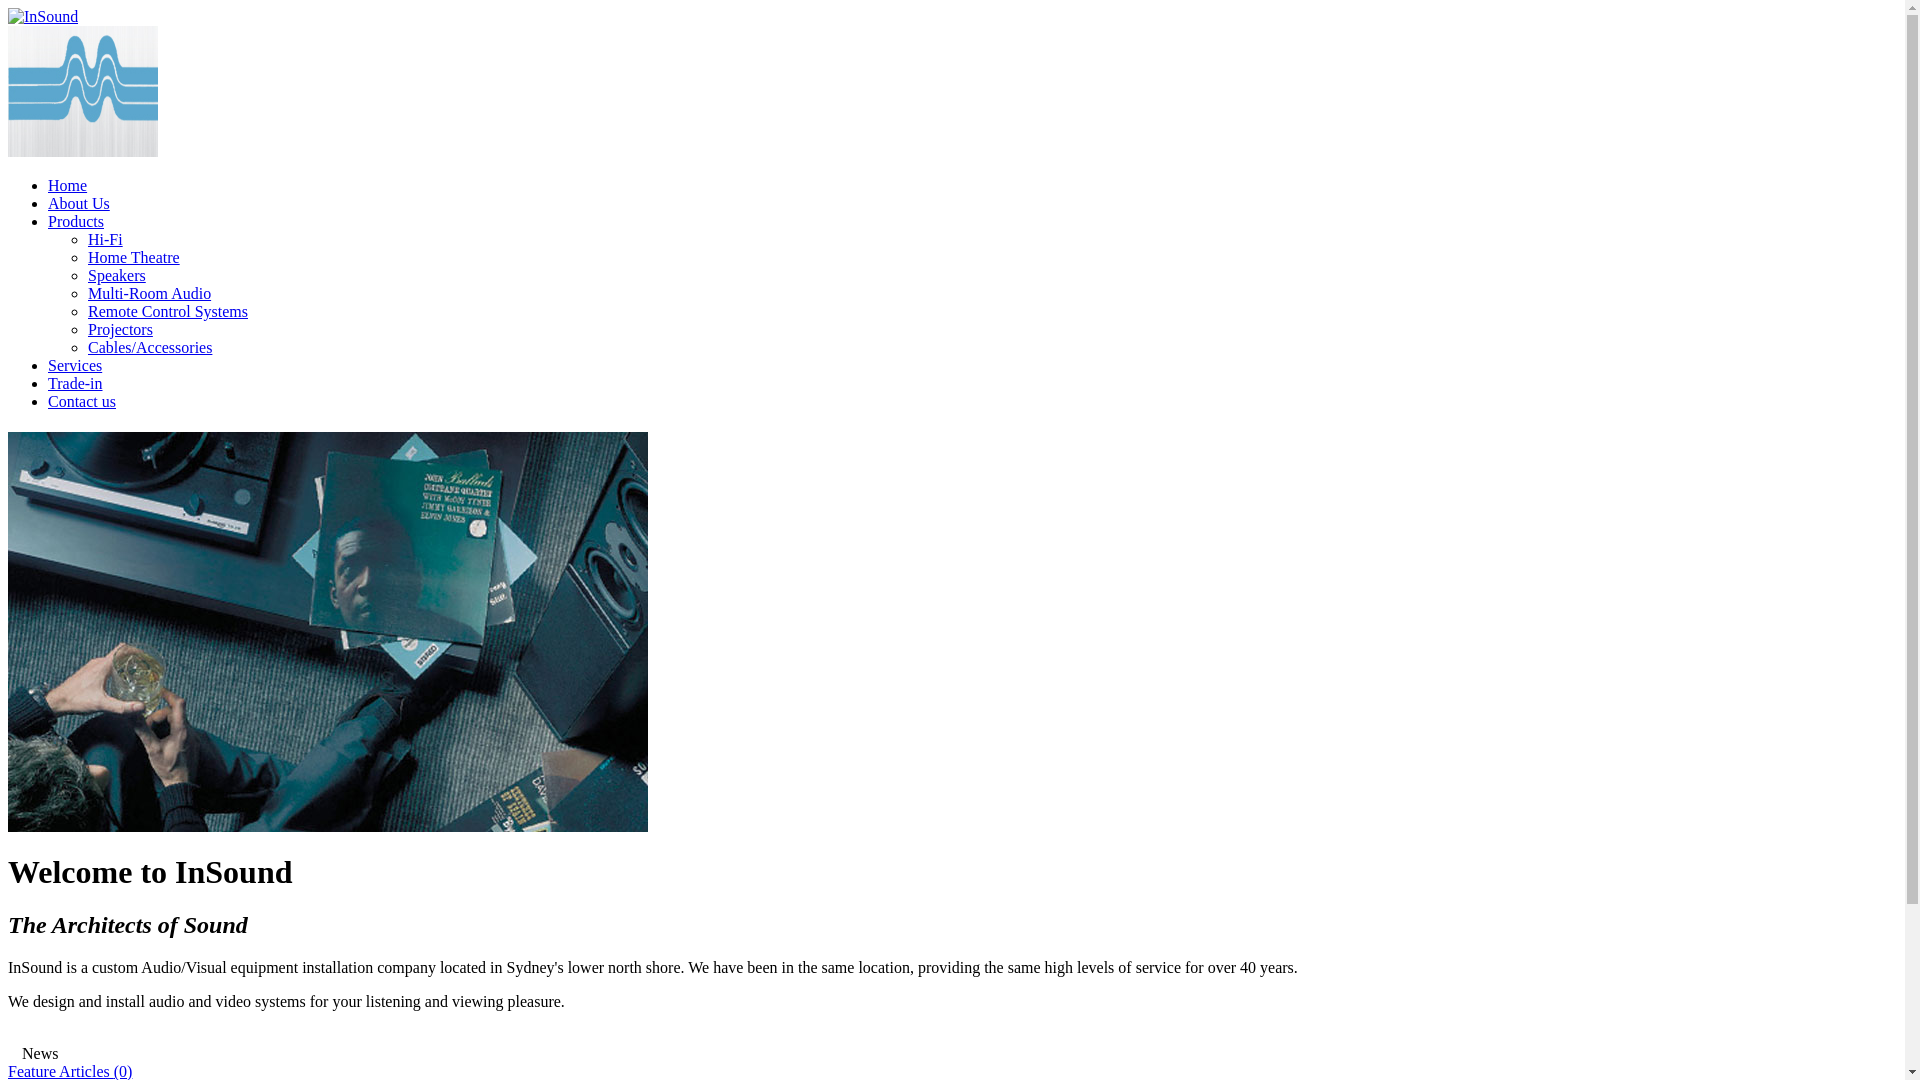  What do you see at coordinates (82, 402) in the screenshot?
I see `Contact us` at bounding box center [82, 402].